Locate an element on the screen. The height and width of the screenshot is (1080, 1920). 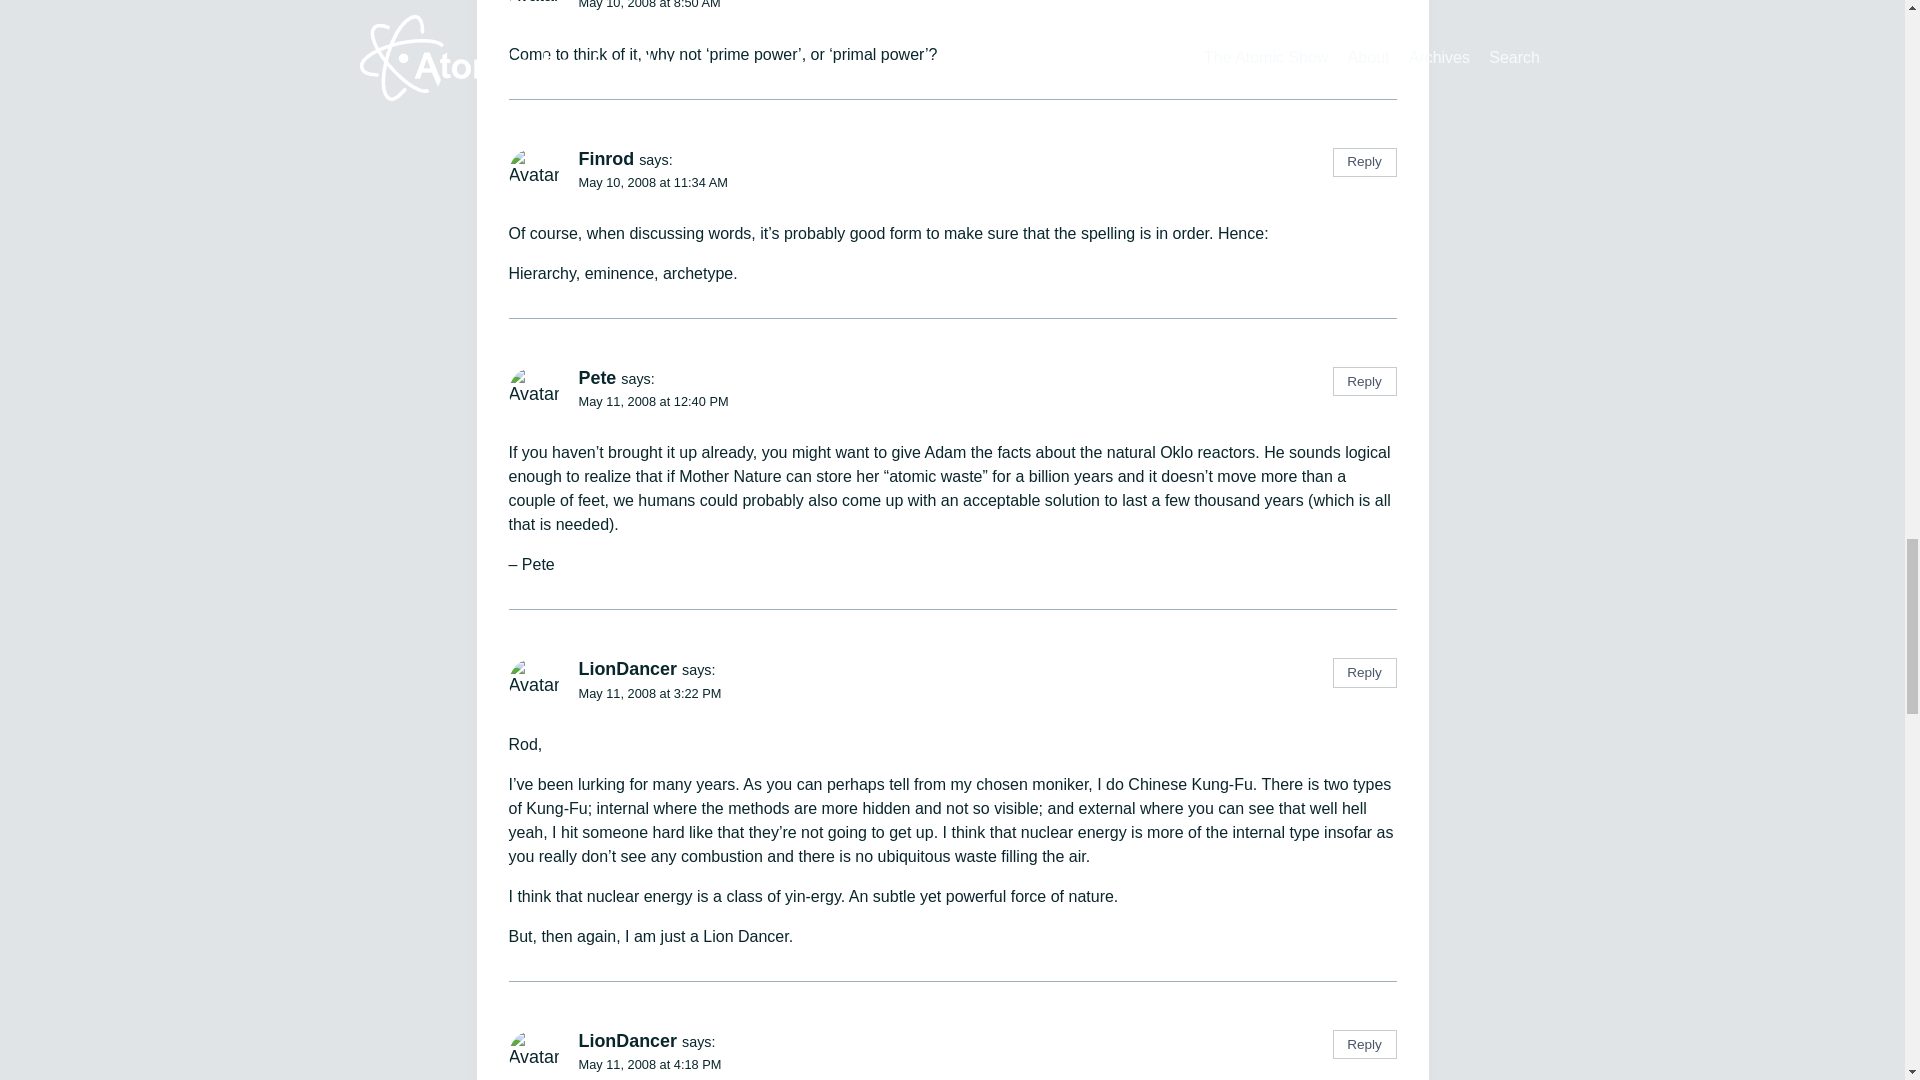
May 11, 2008 at 12:40 PM is located at coordinates (652, 402).